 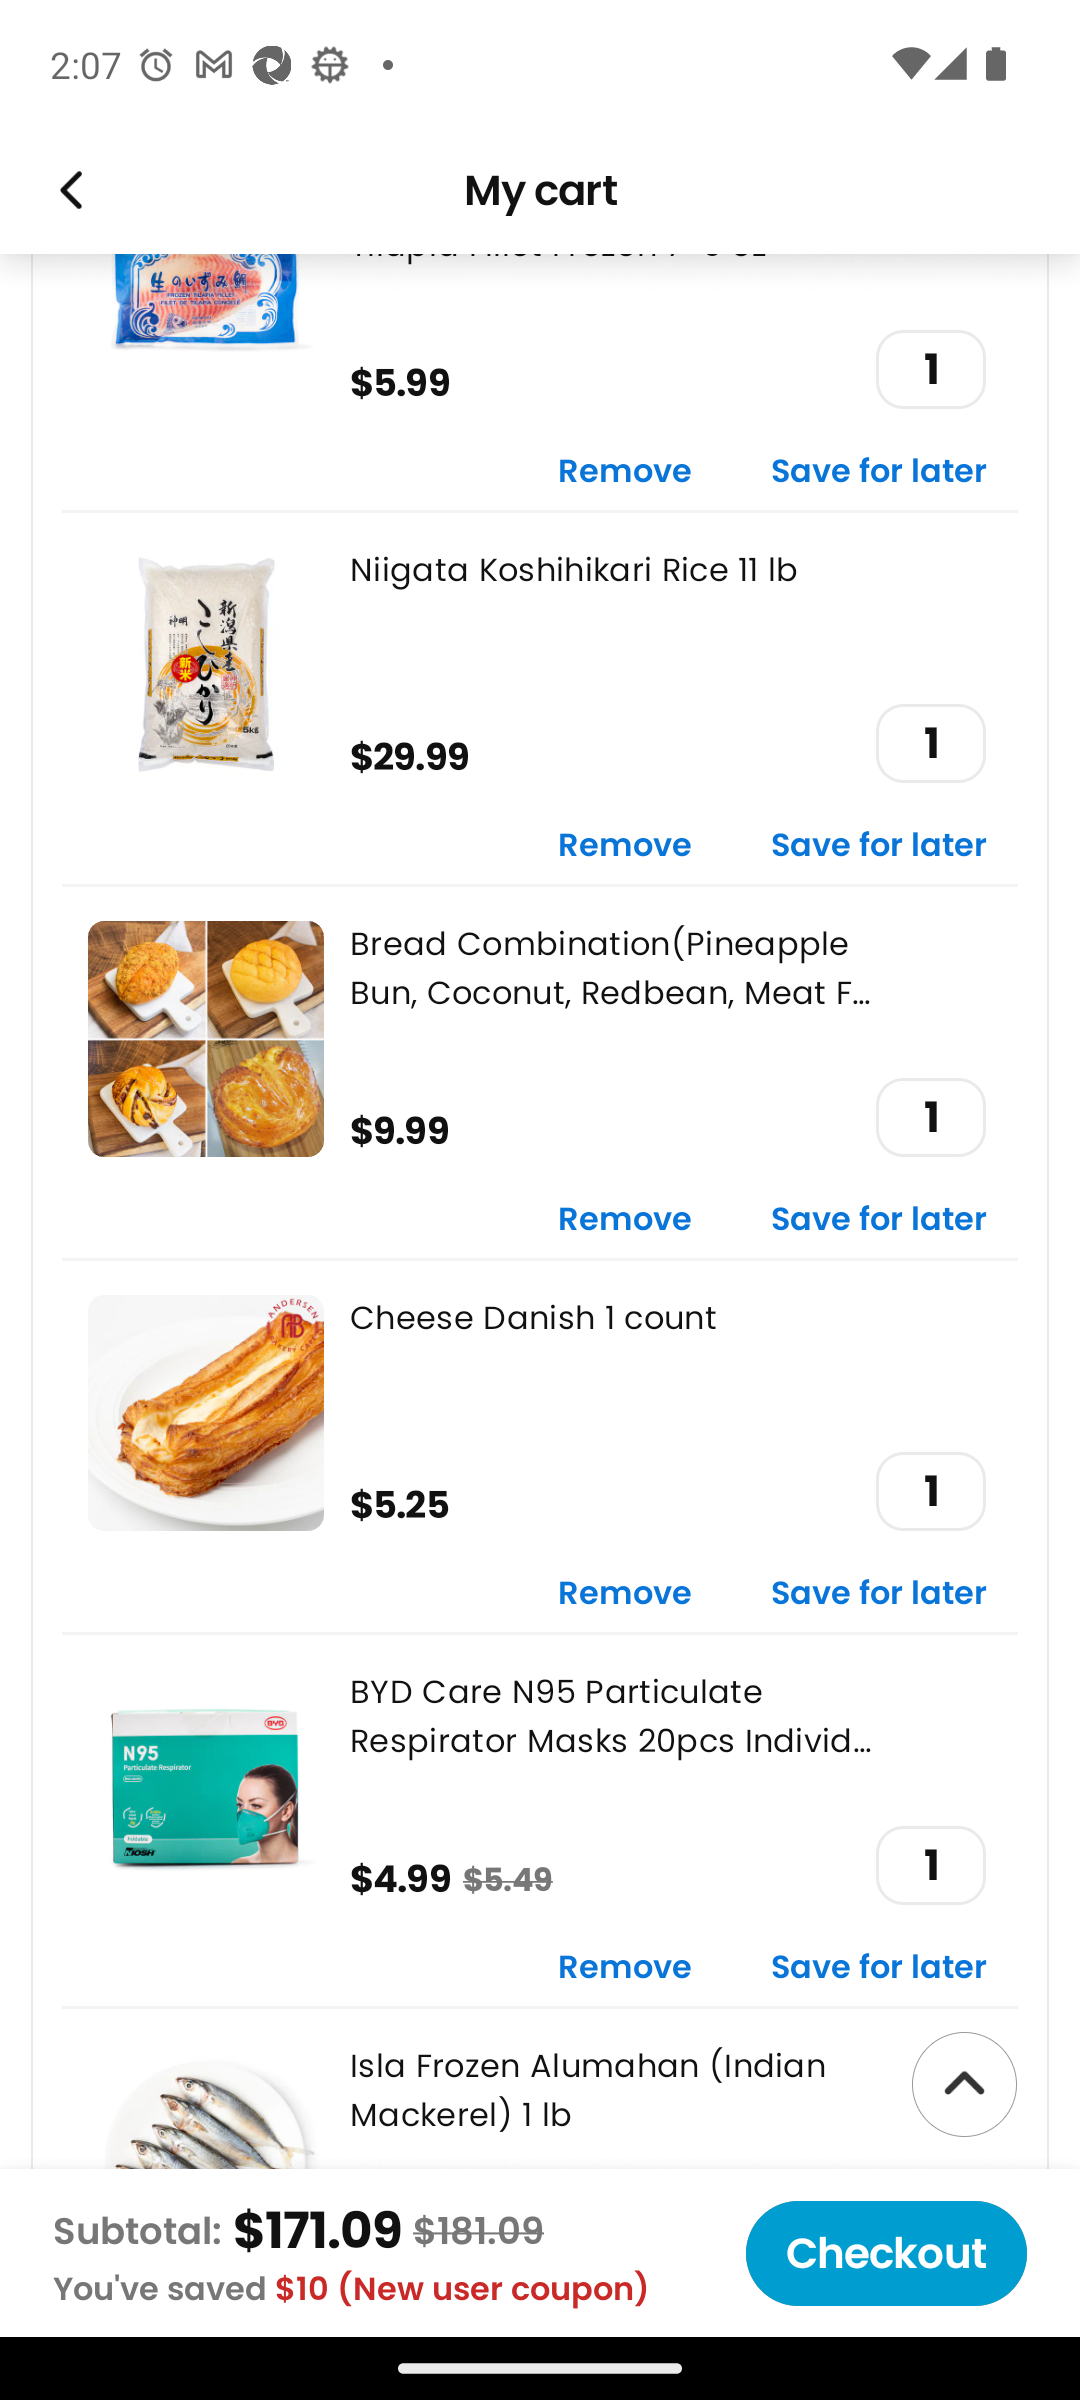 I want to click on 1, so click(x=930, y=1116).